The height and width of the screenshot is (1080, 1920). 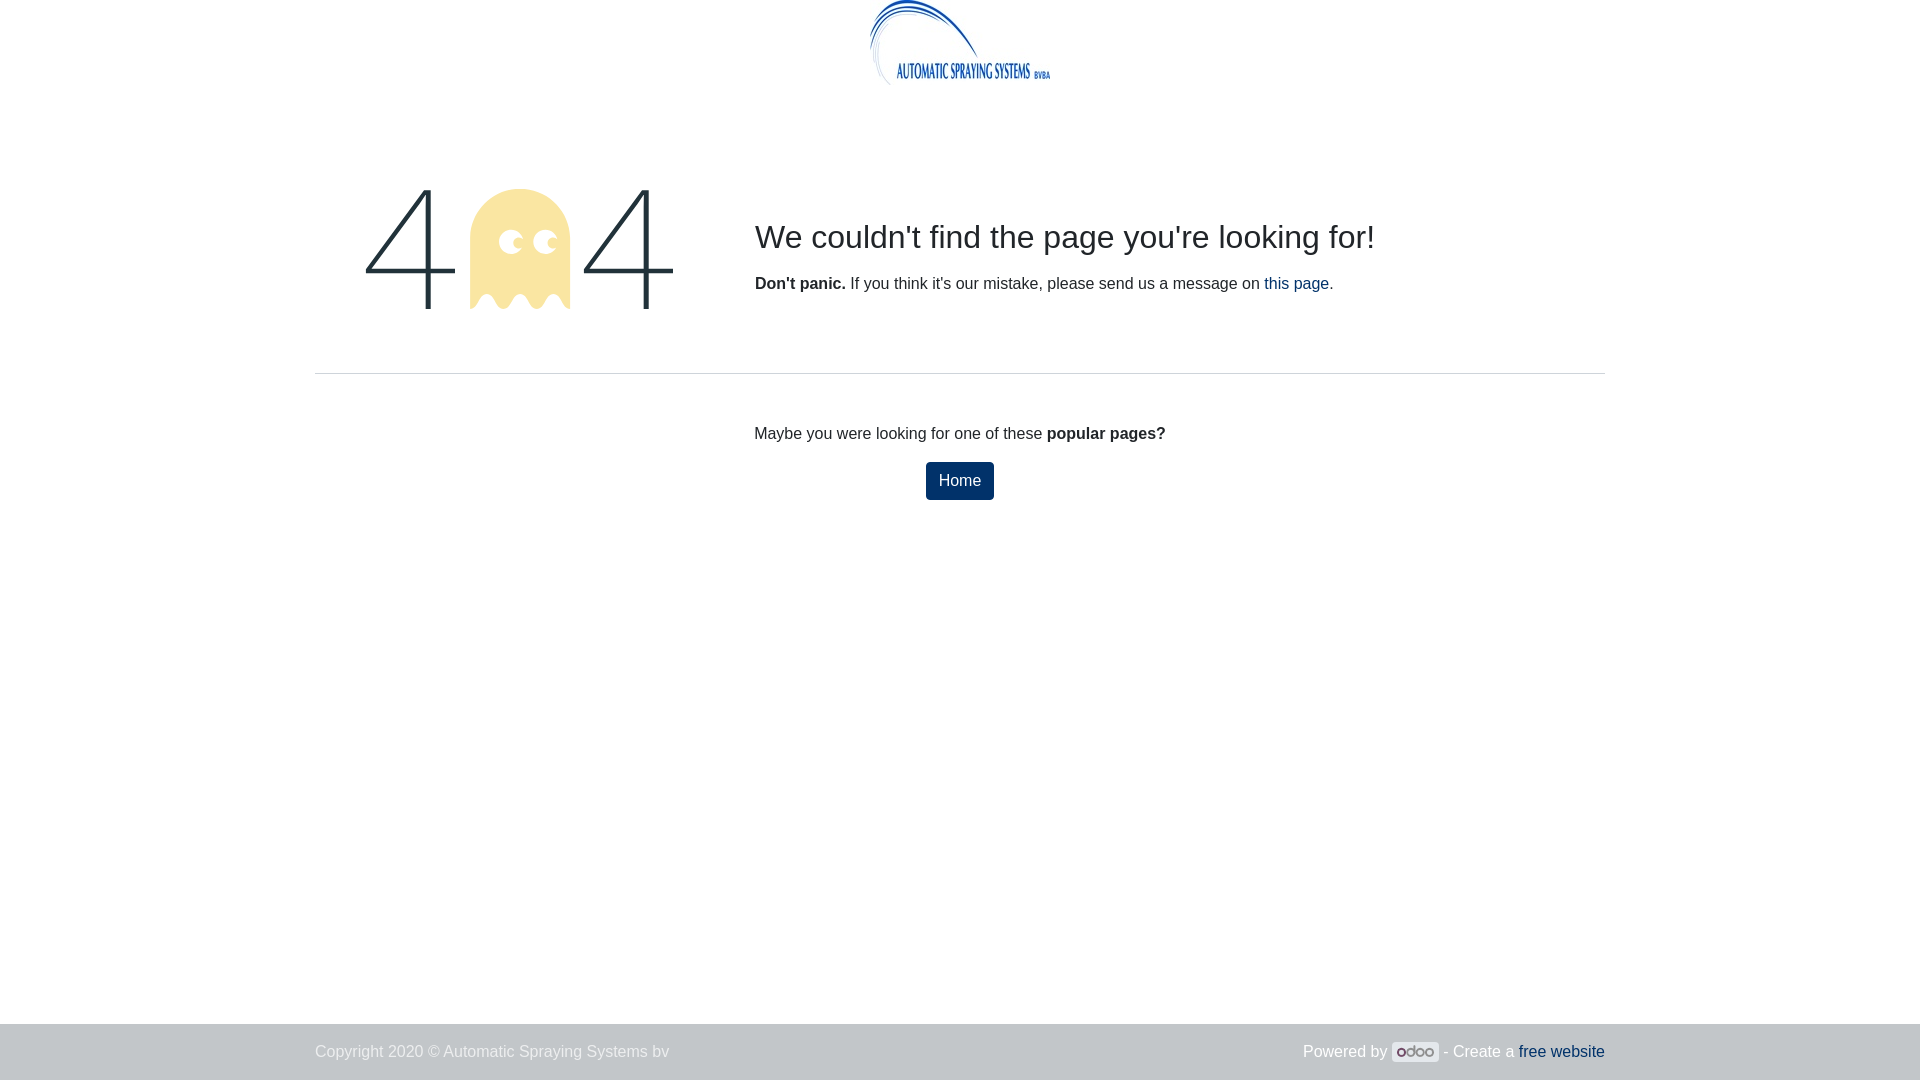 I want to click on Home, so click(x=960, y=481).